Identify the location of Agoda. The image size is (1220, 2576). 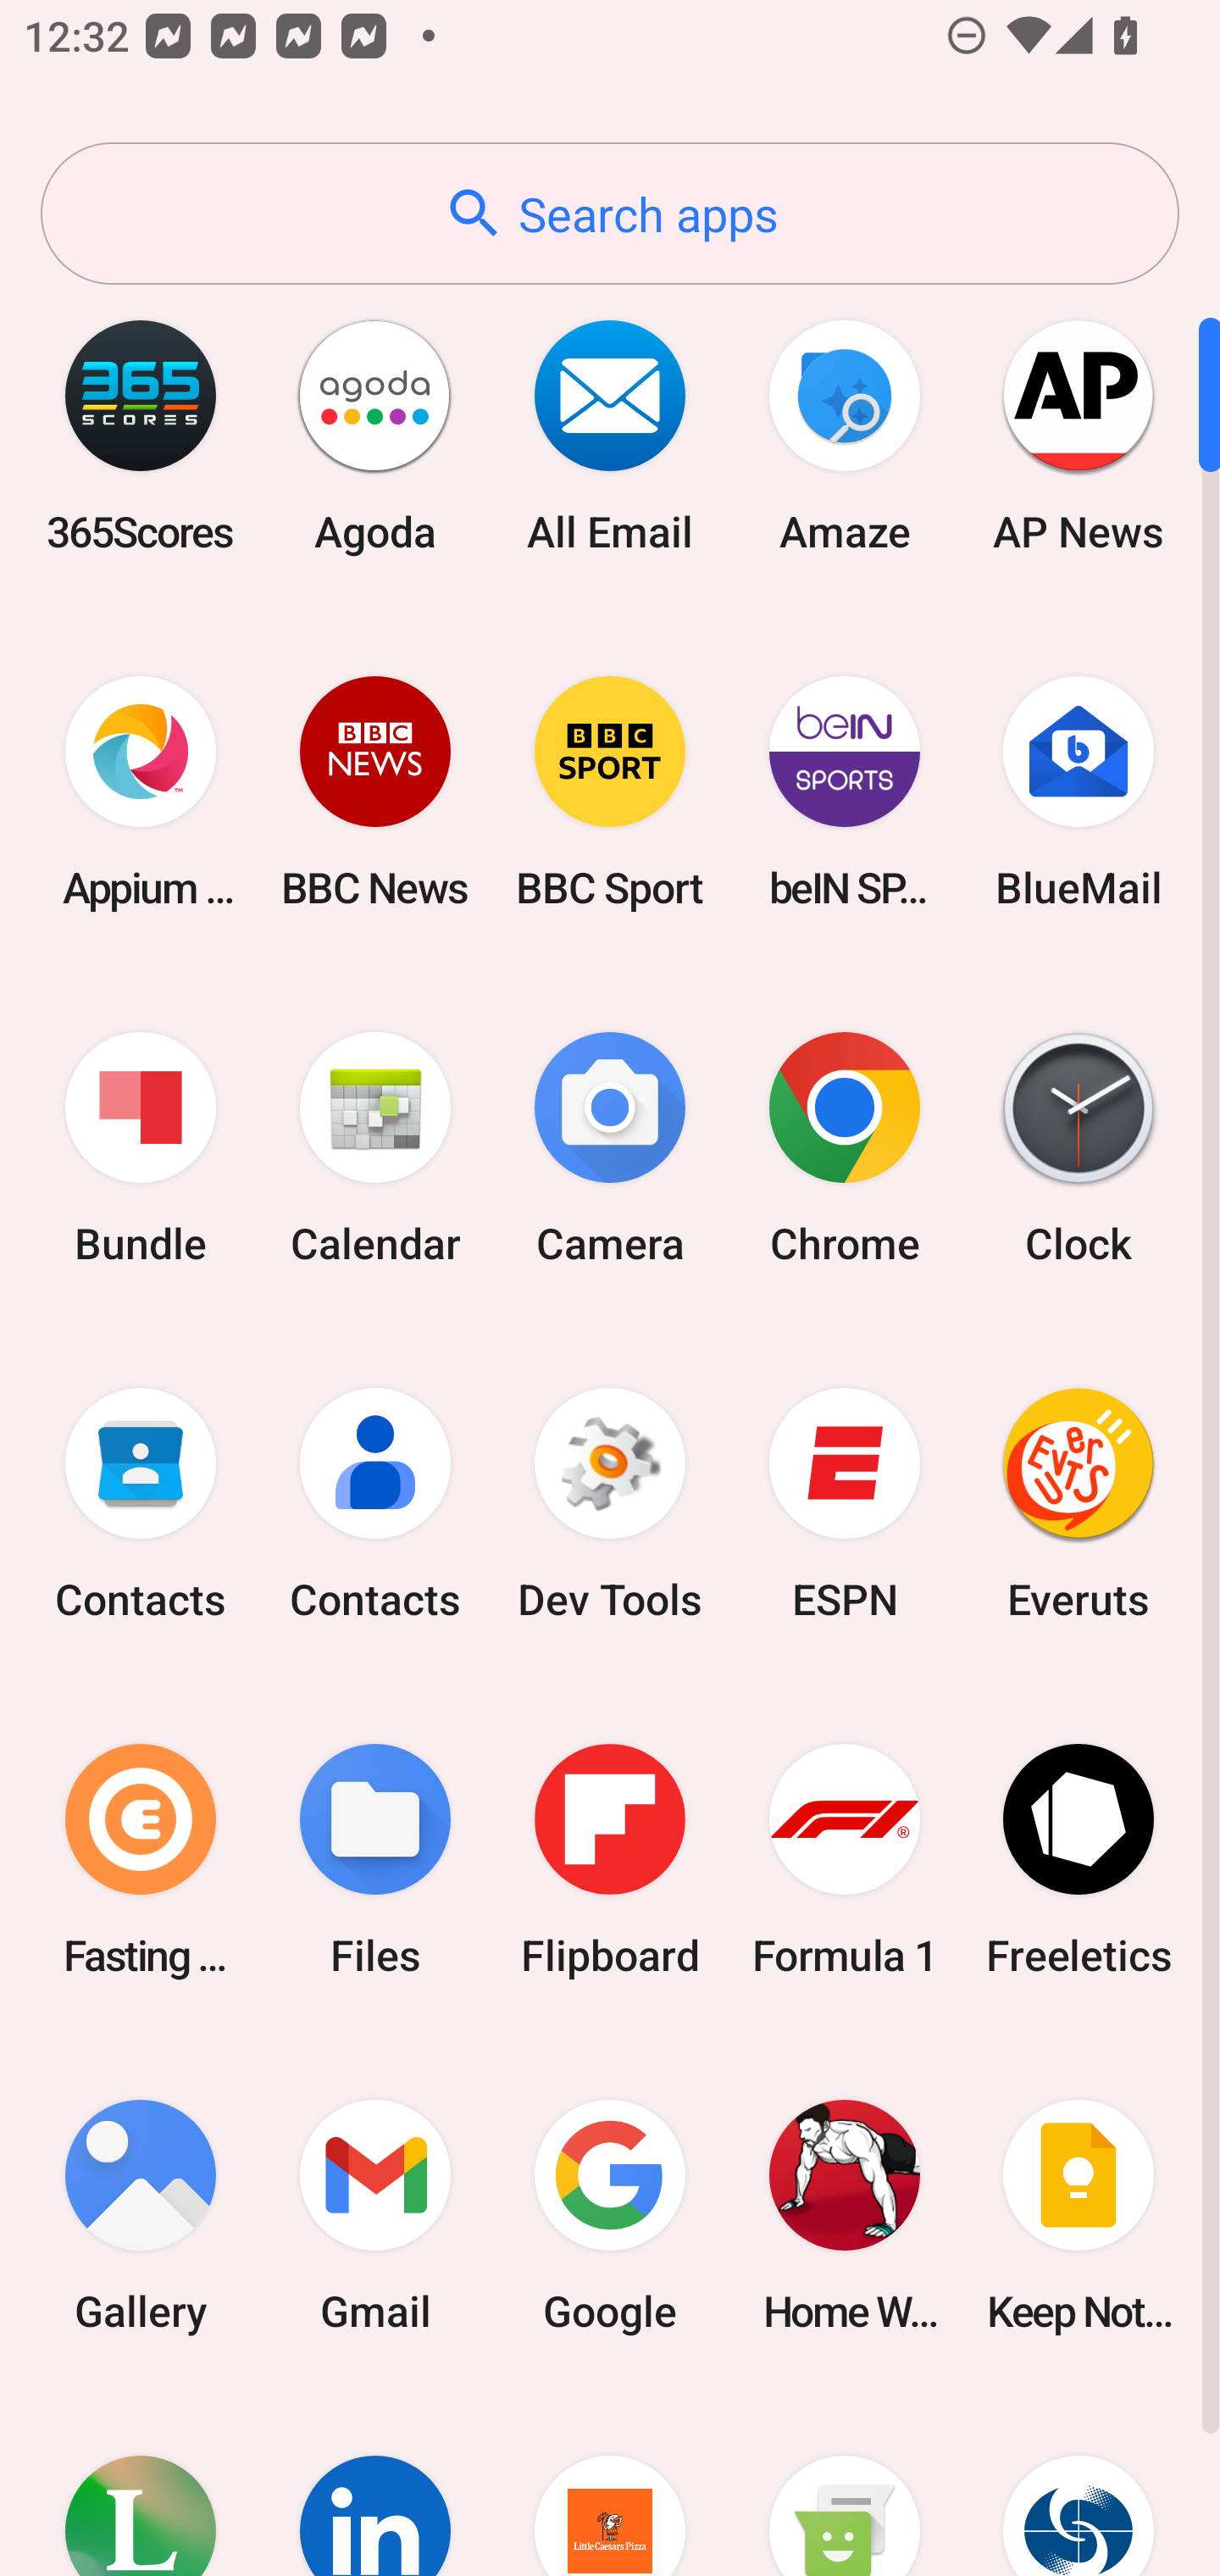
(375, 436).